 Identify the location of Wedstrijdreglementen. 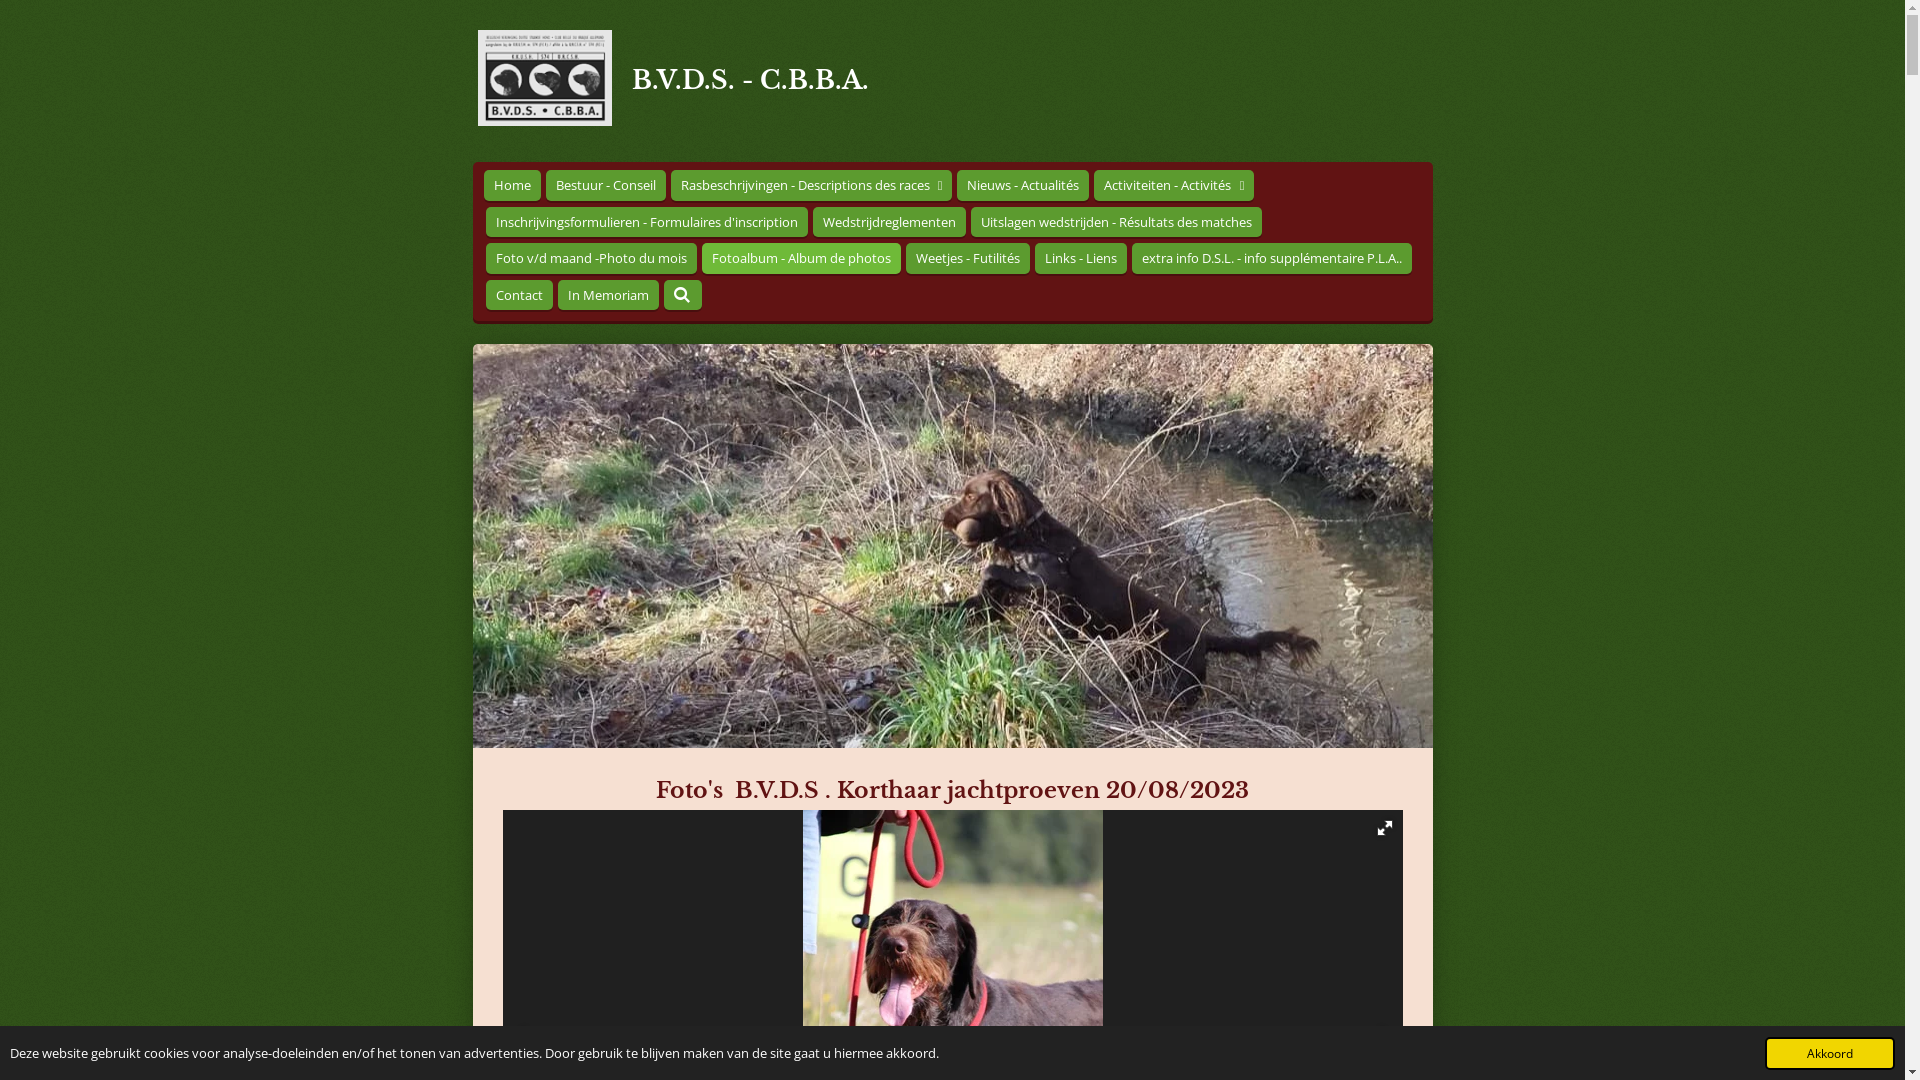
(888, 222).